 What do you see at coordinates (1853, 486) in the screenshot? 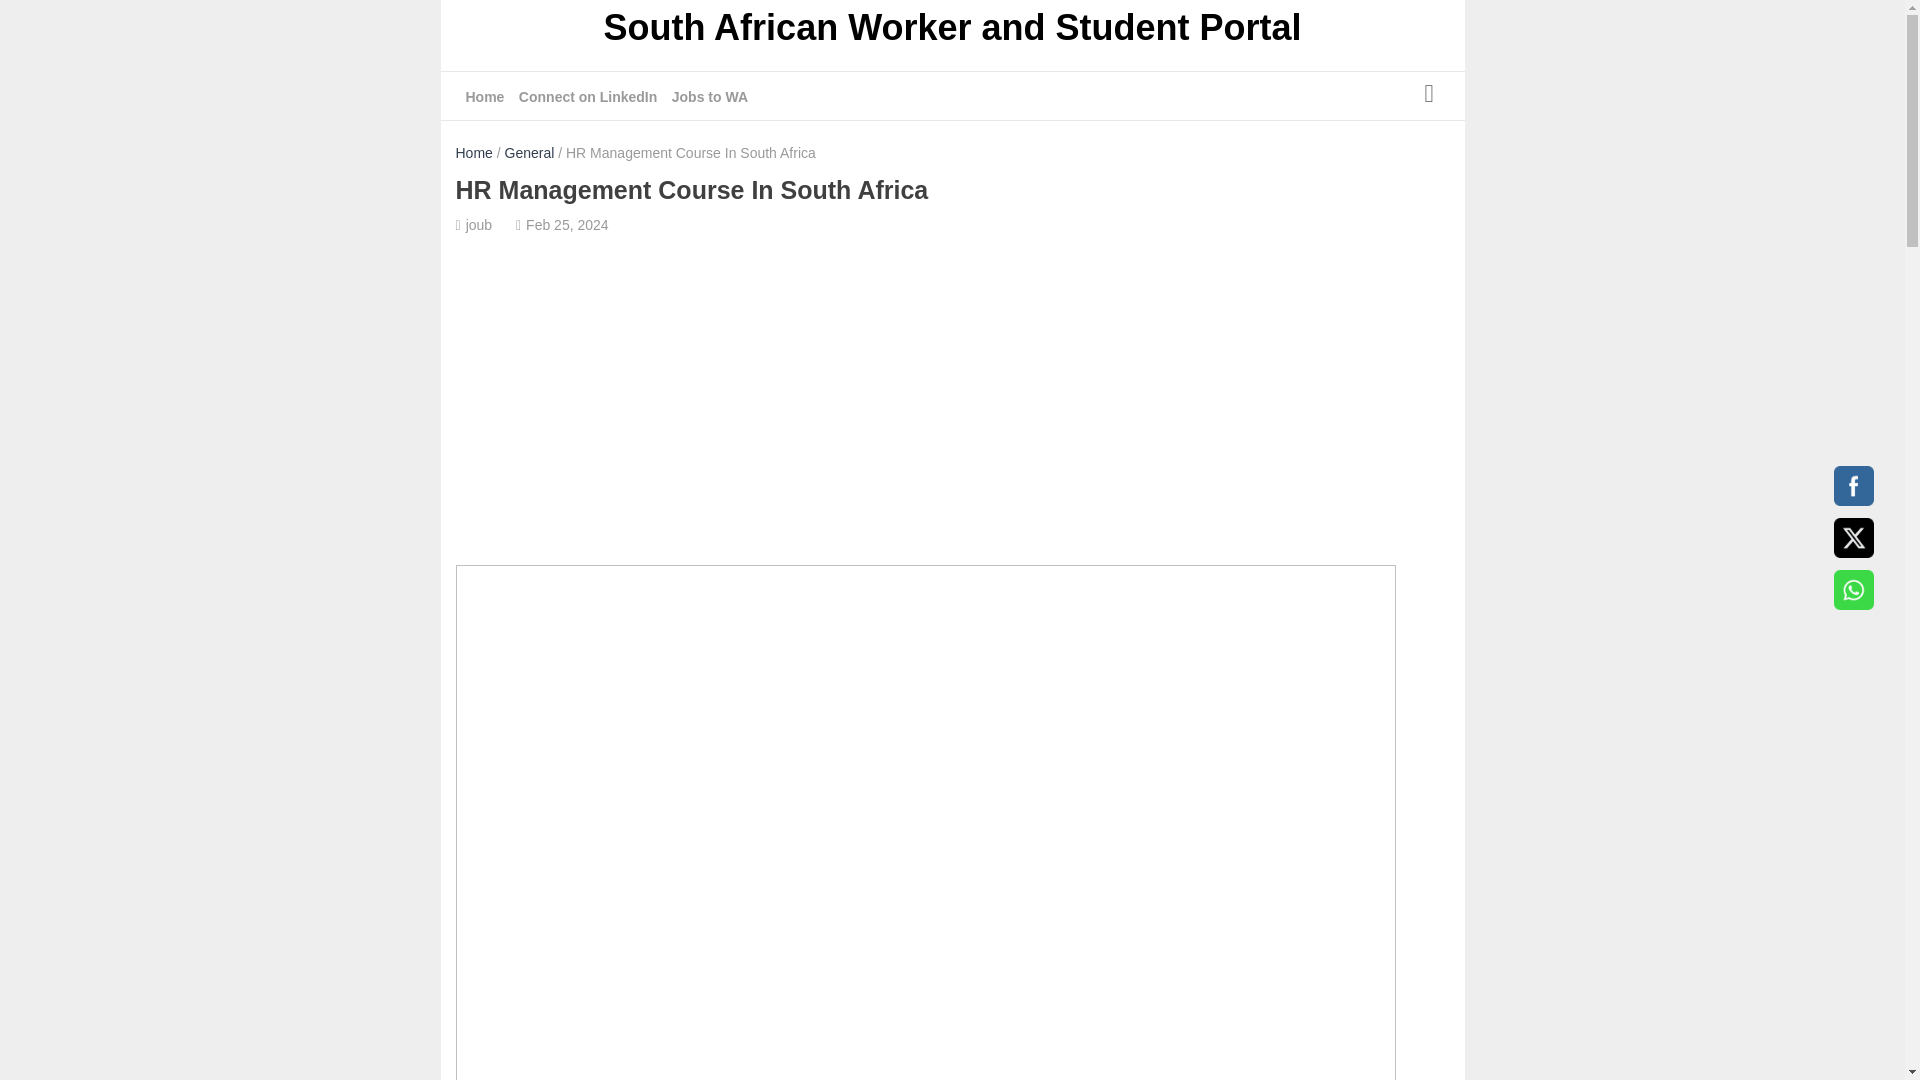
I see `Facebook` at bounding box center [1853, 486].